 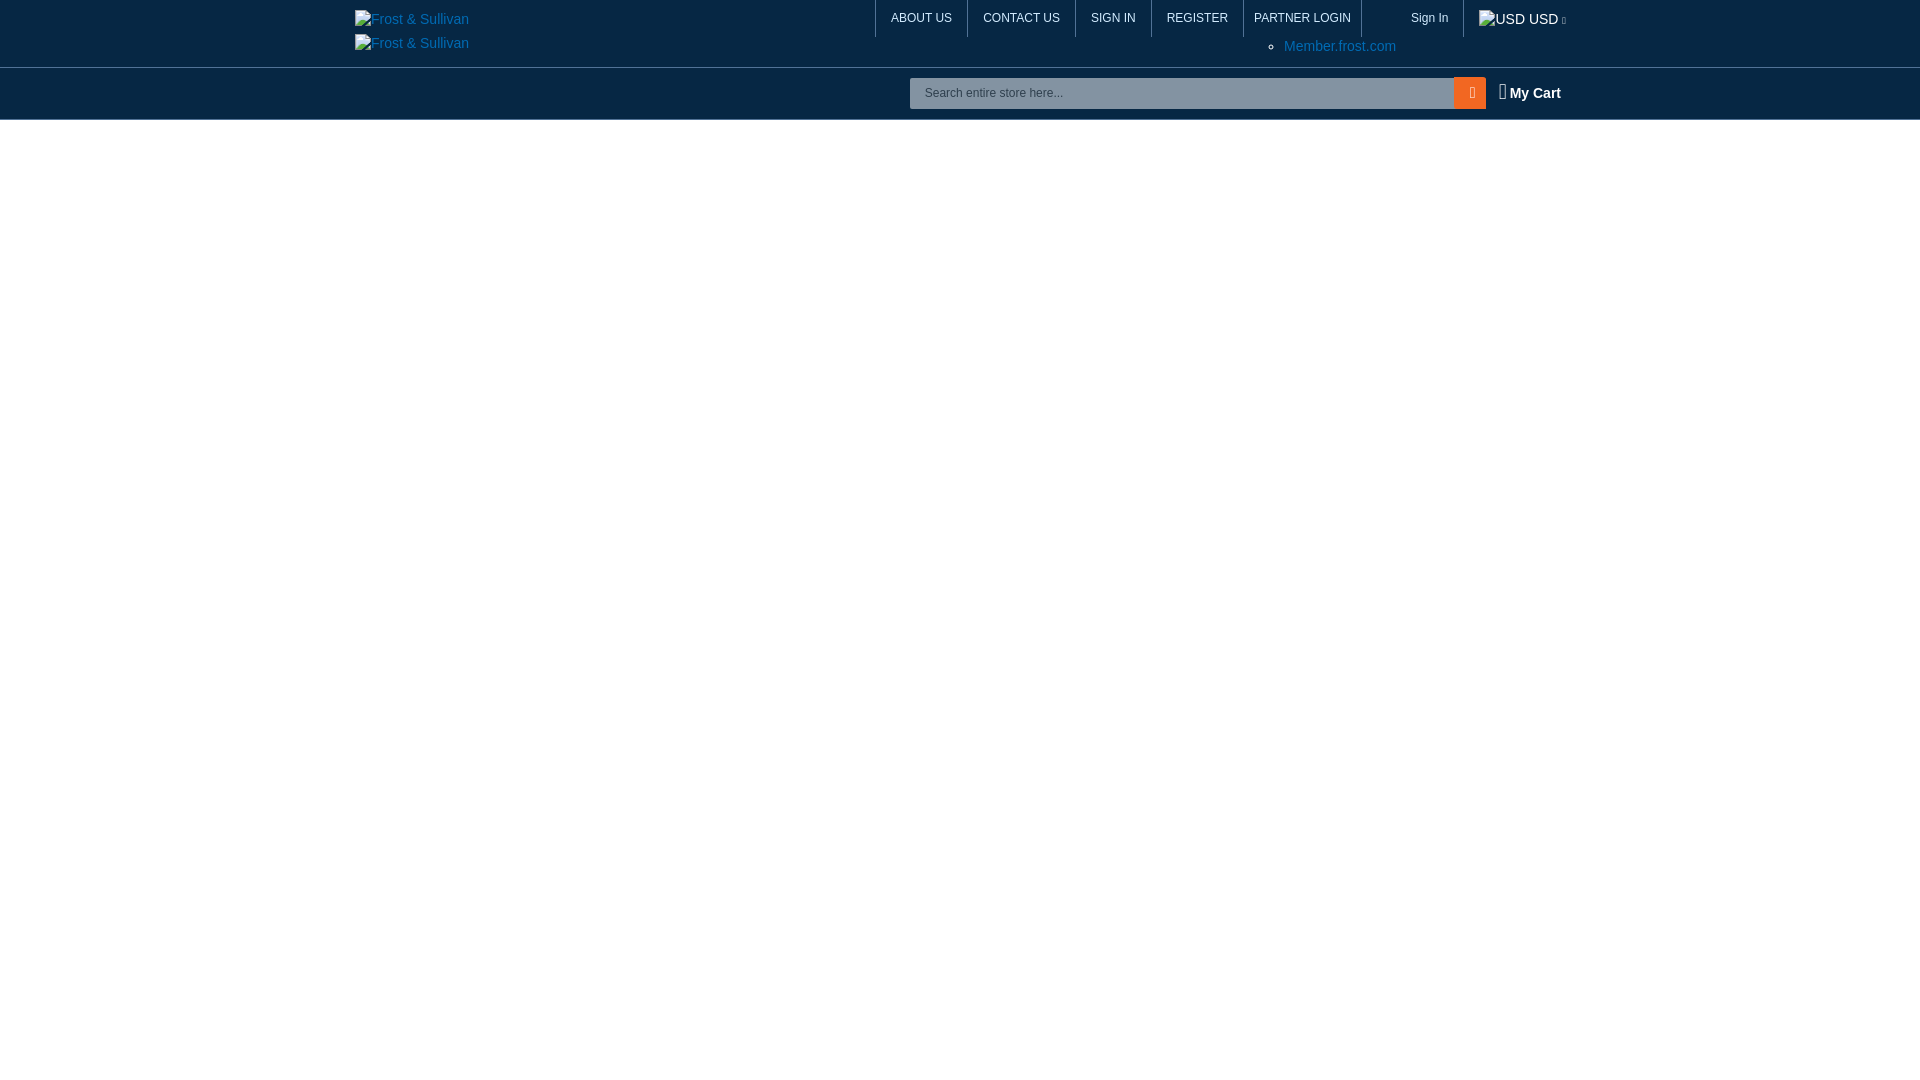 What do you see at coordinates (1021, 18) in the screenshot?
I see `CONTACT US` at bounding box center [1021, 18].